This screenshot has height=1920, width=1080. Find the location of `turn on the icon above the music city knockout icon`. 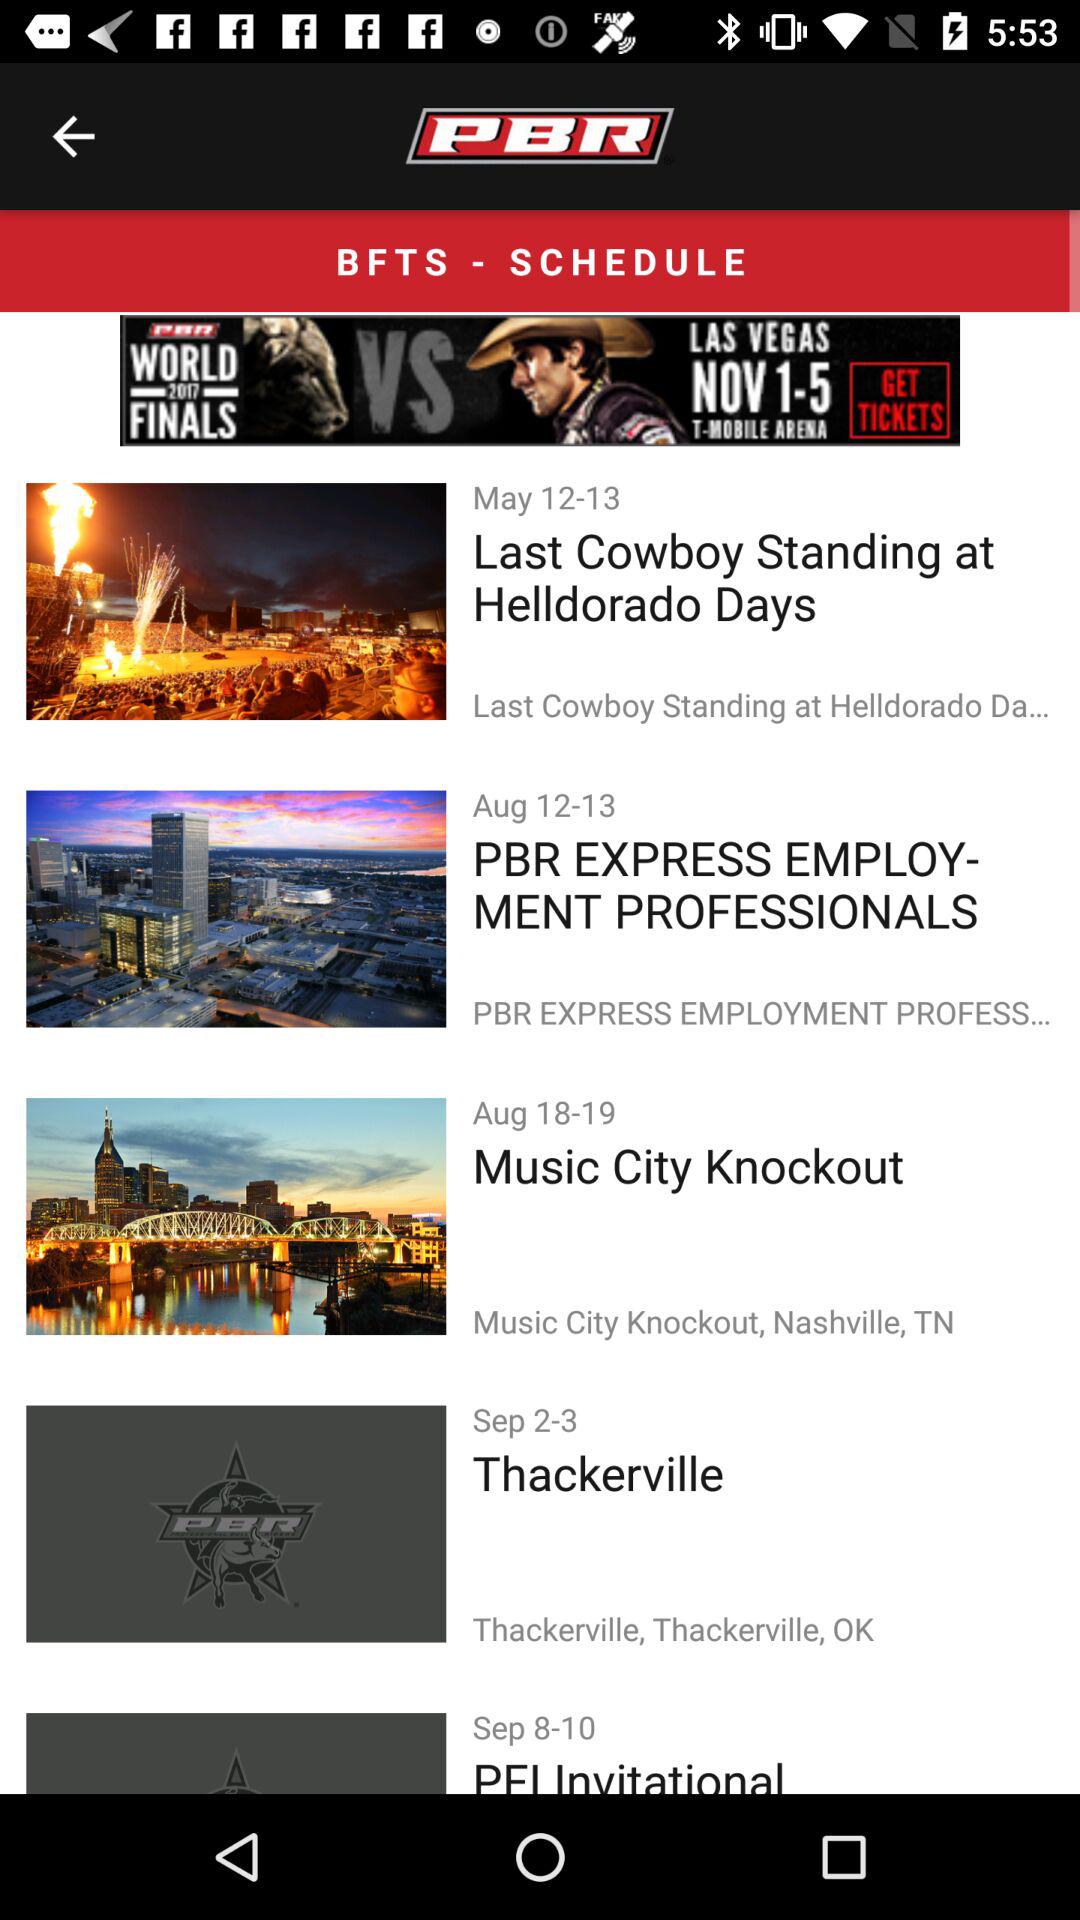

turn on the icon above the music city knockout icon is located at coordinates (548, 1112).